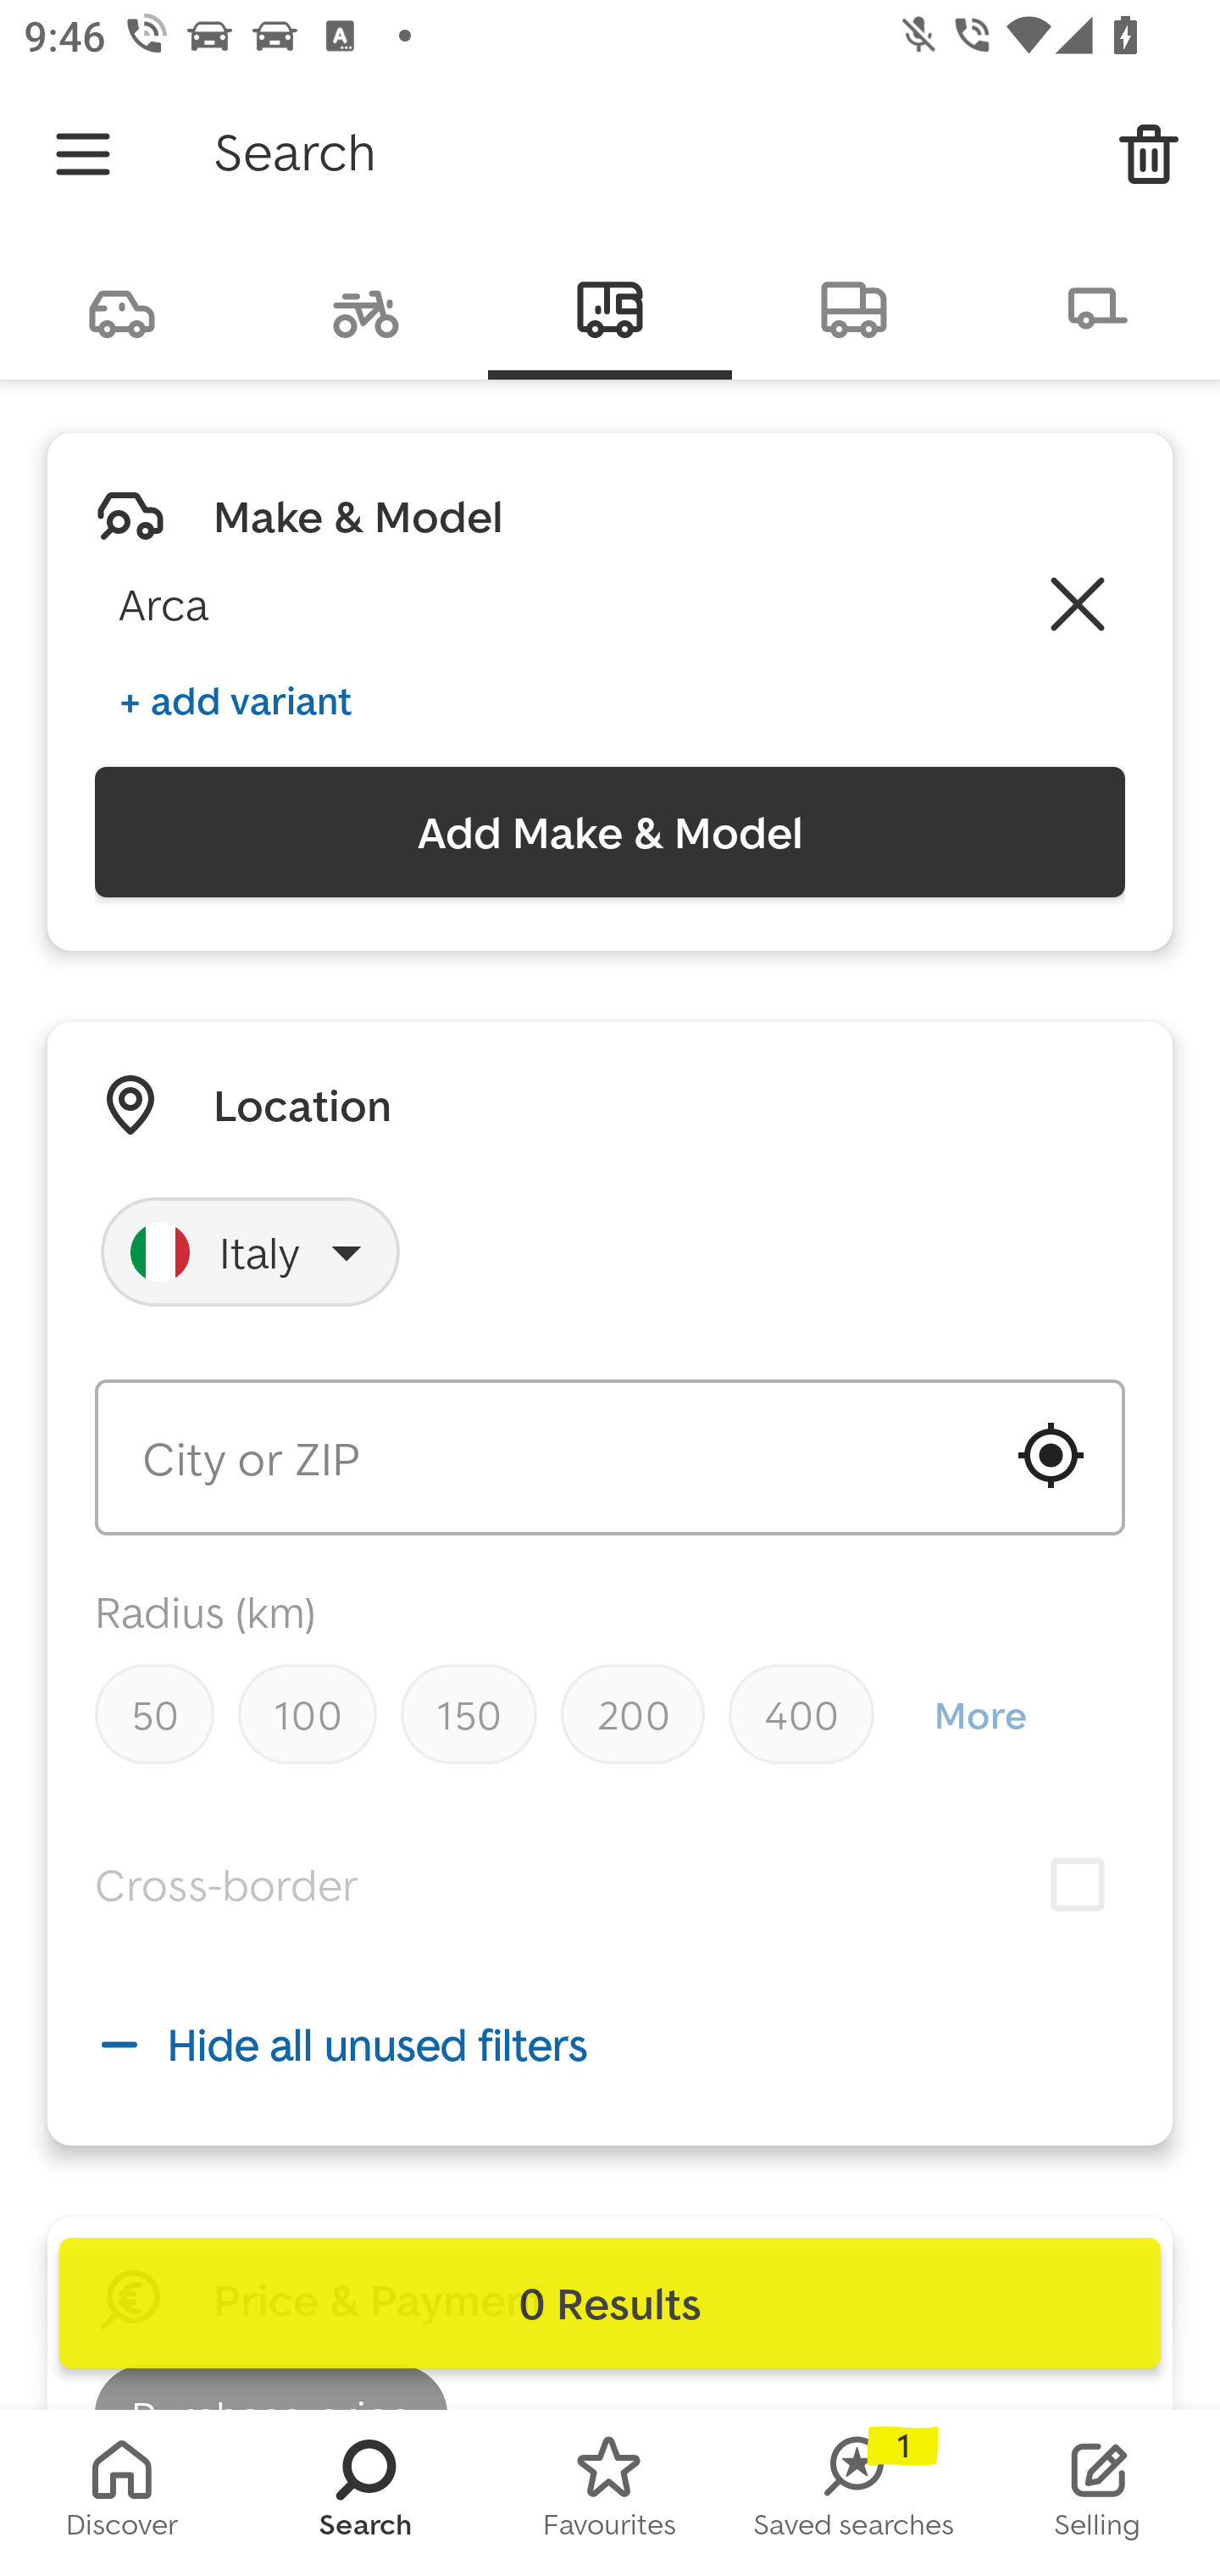 The image size is (1220, 2576). I want to click on More, so click(979, 1715).